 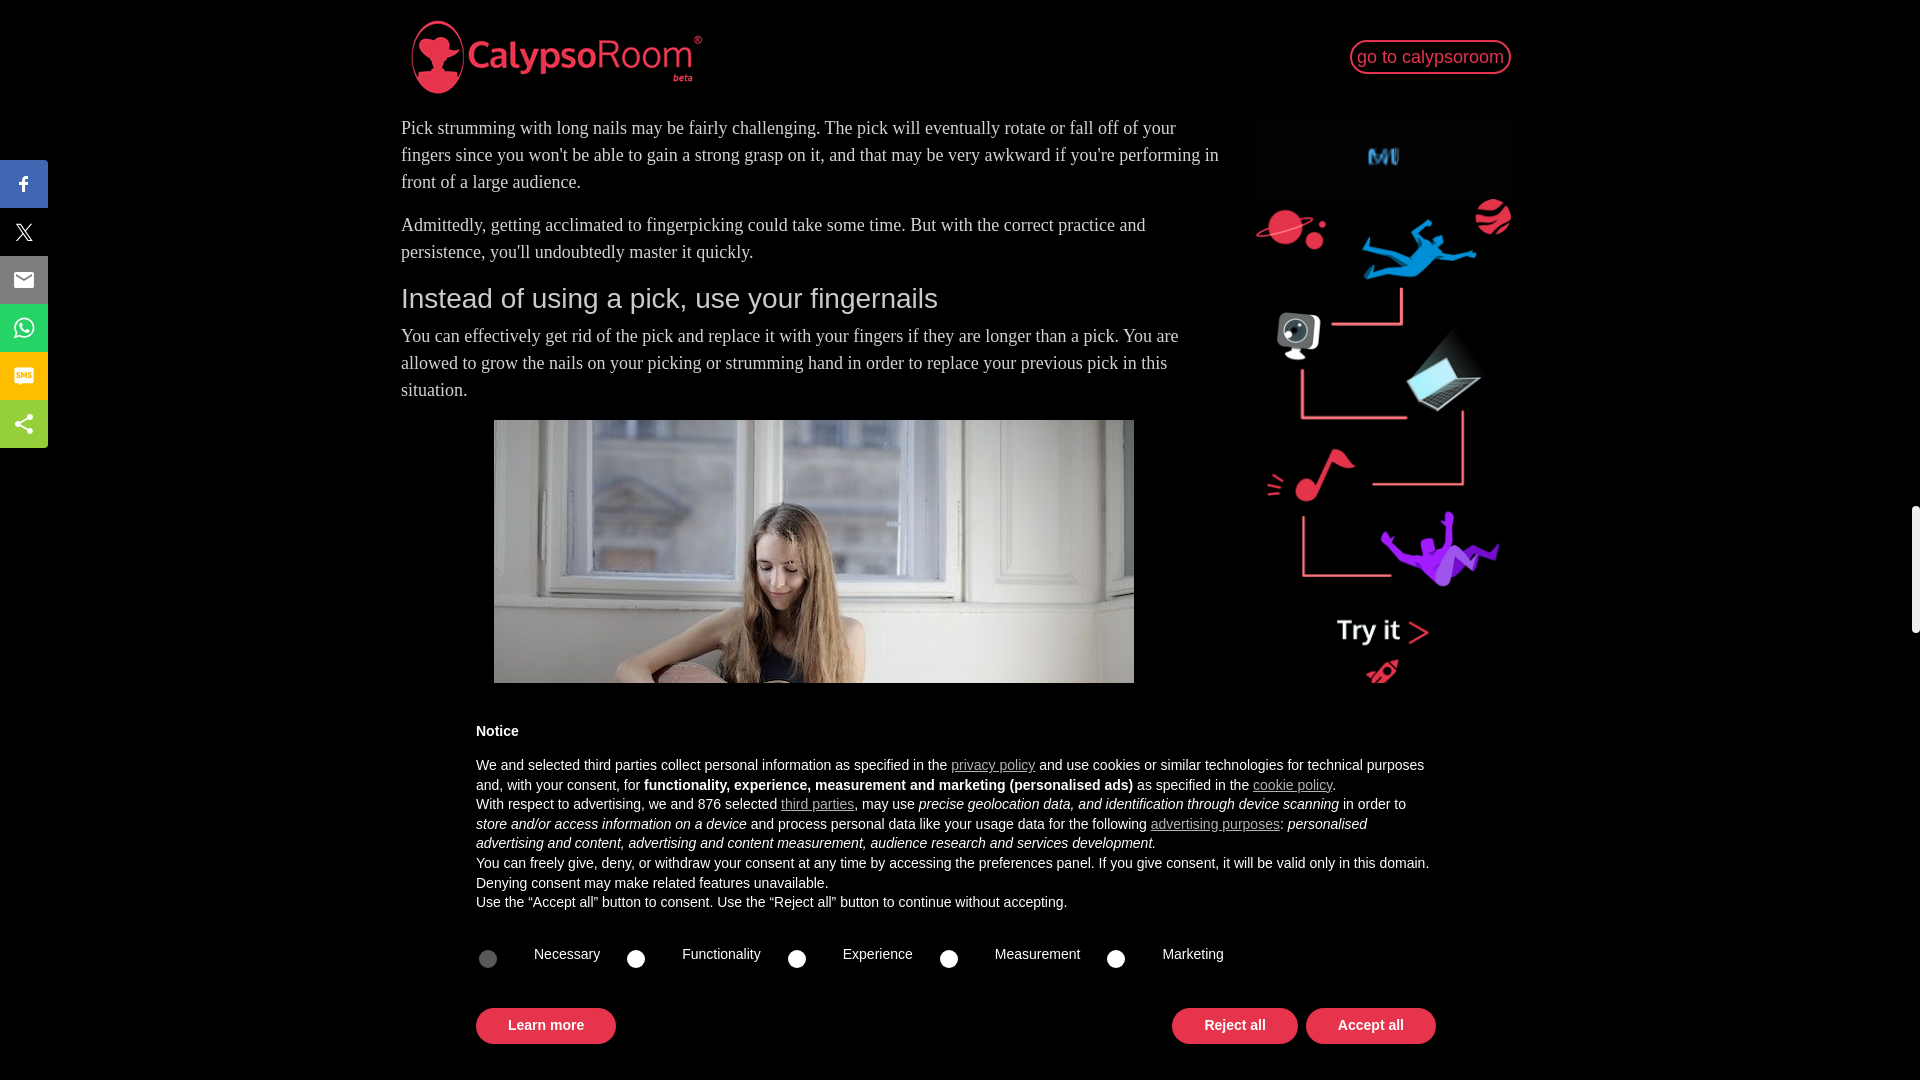 I want to click on YouTube video player, so click(x=814, y=45).